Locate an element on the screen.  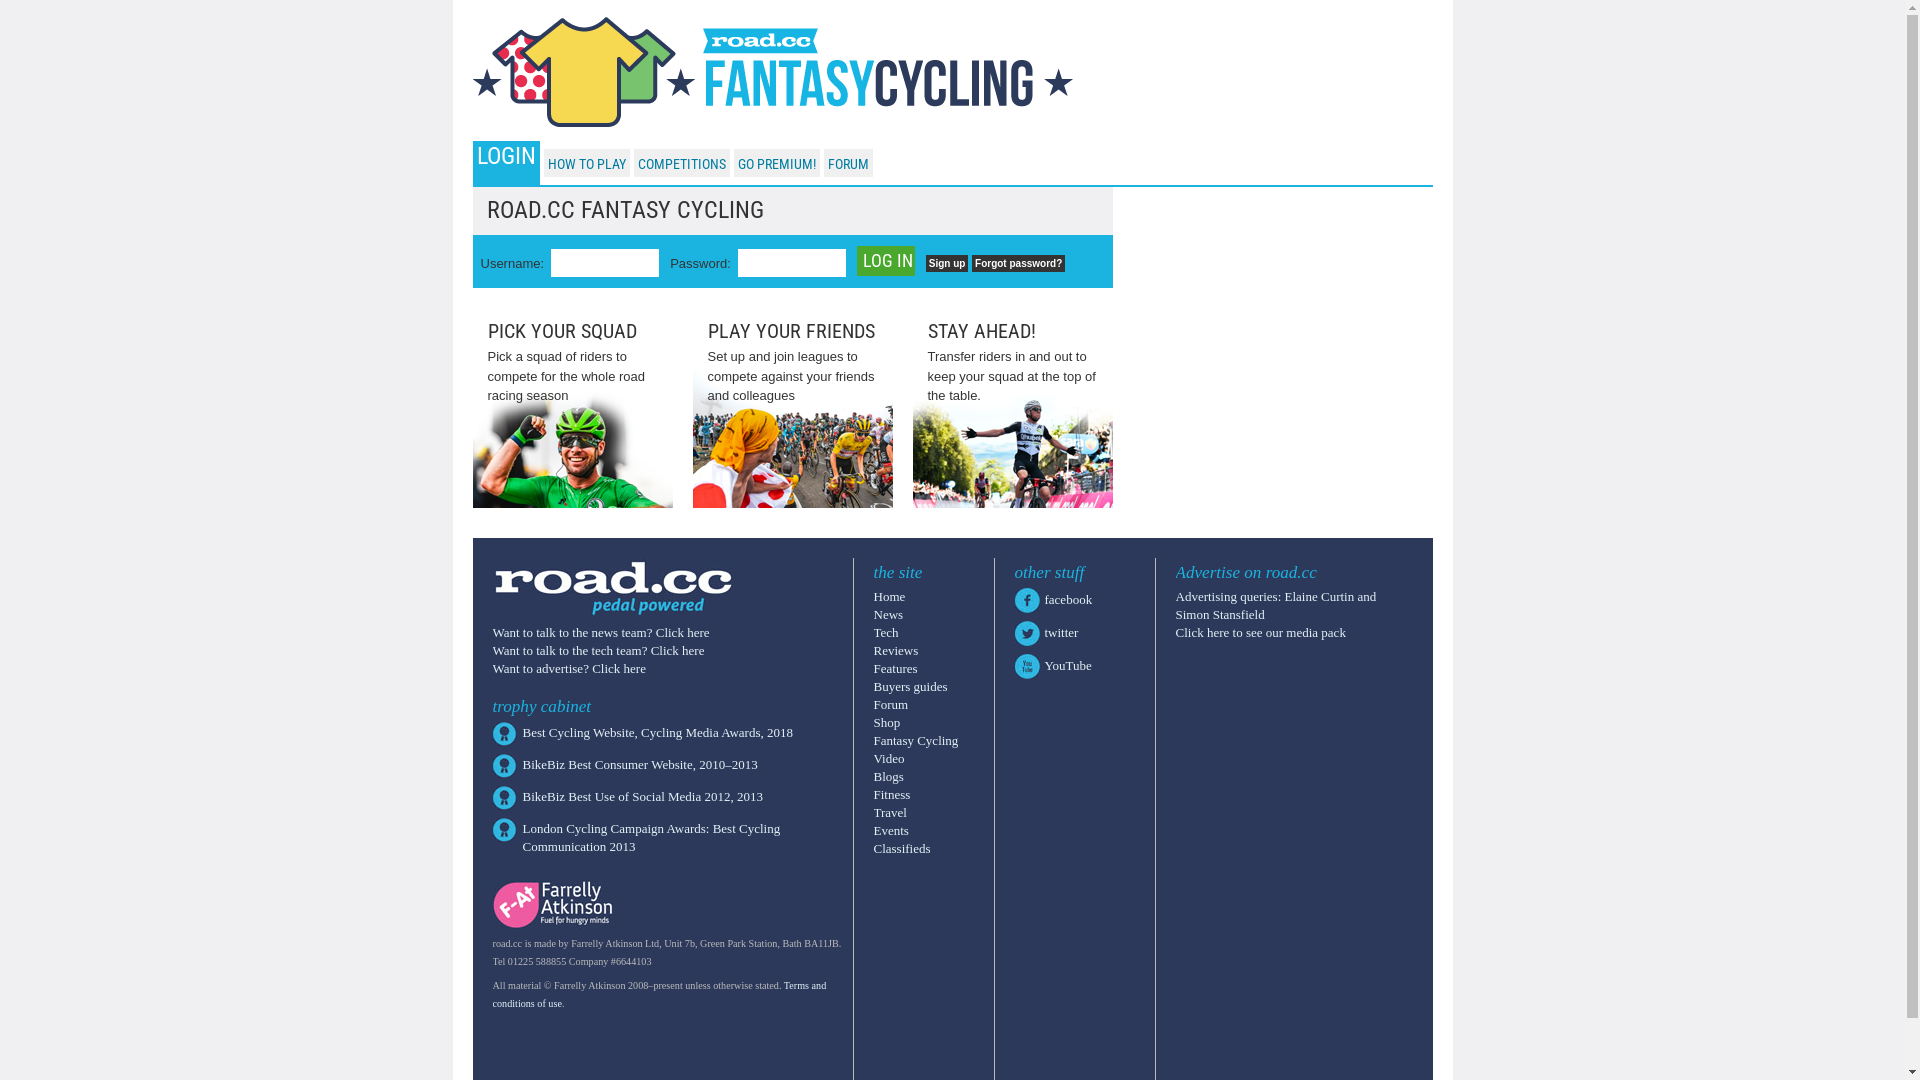
Log in is located at coordinates (886, 261).